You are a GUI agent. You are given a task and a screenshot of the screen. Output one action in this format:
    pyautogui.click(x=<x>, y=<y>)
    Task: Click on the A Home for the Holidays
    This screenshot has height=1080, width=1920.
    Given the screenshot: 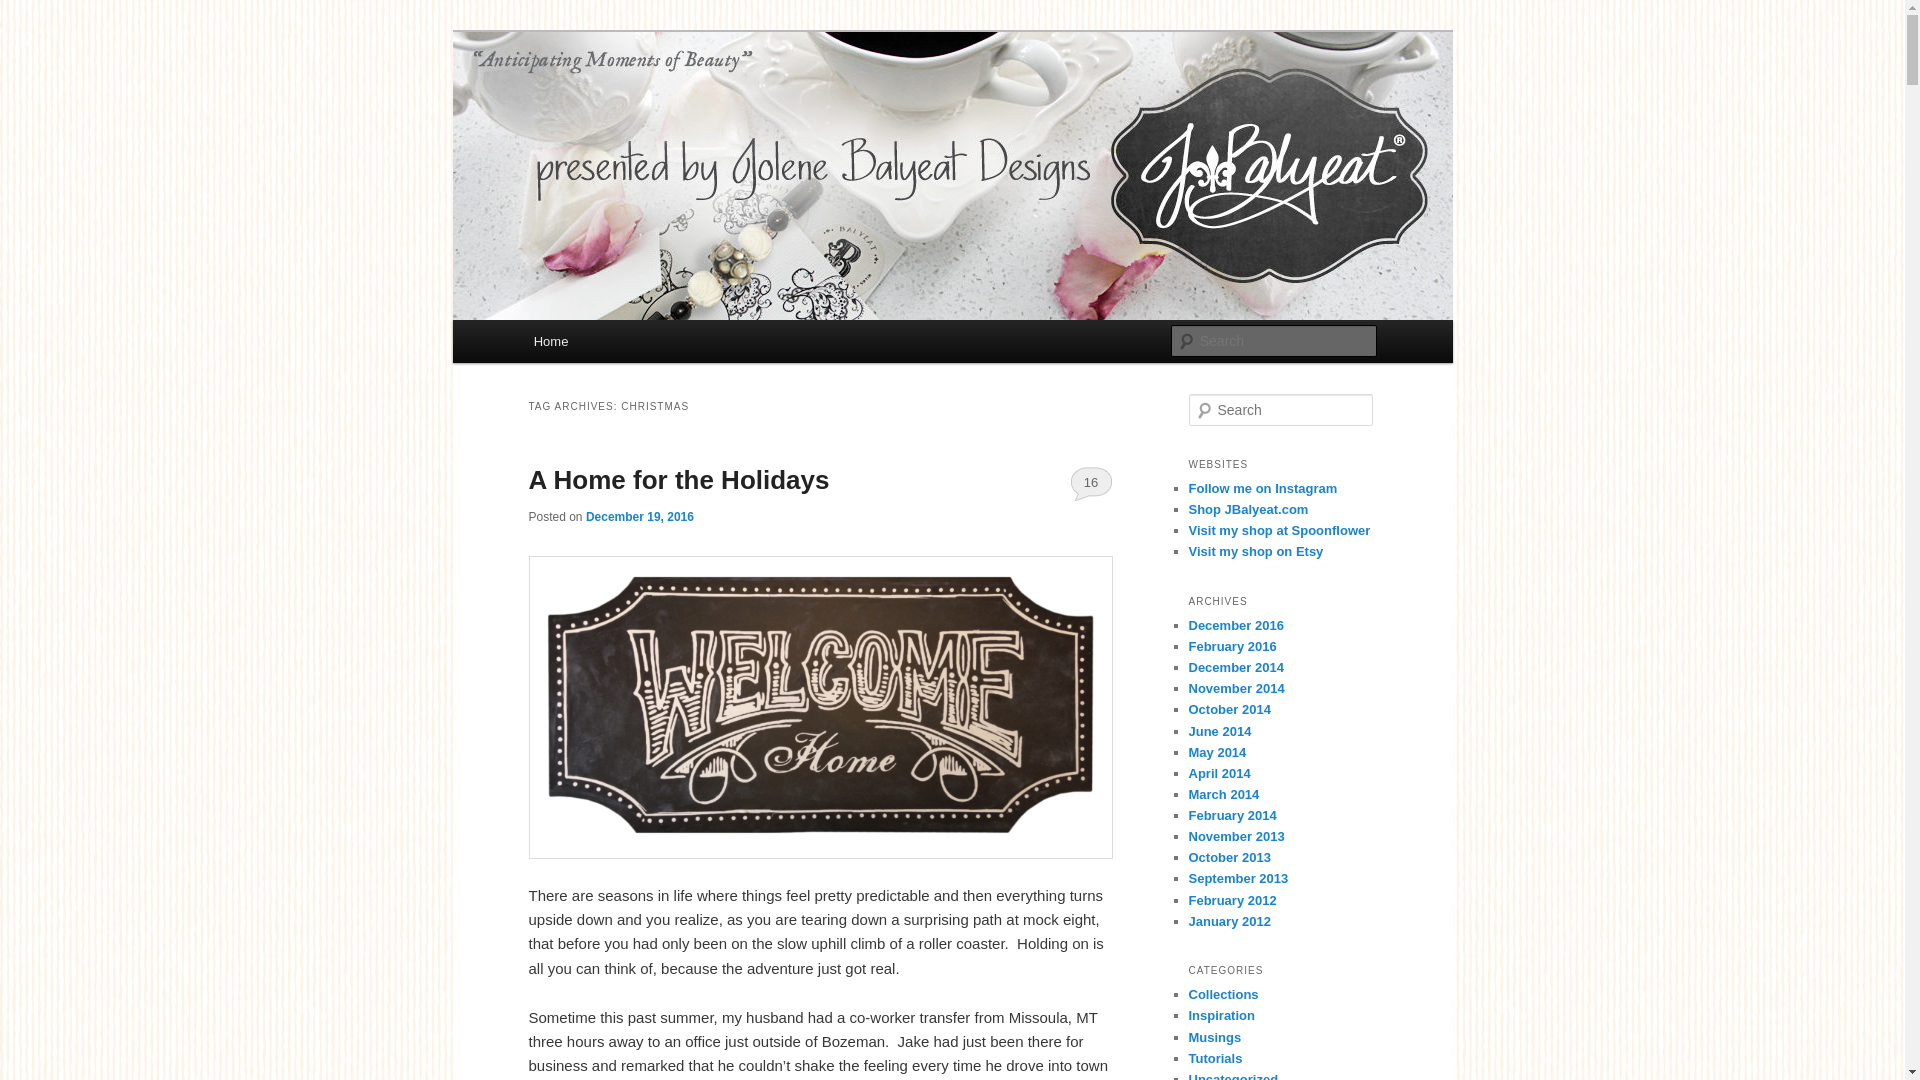 What is the action you would take?
    pyautogui.click(x=678, y=480)
    